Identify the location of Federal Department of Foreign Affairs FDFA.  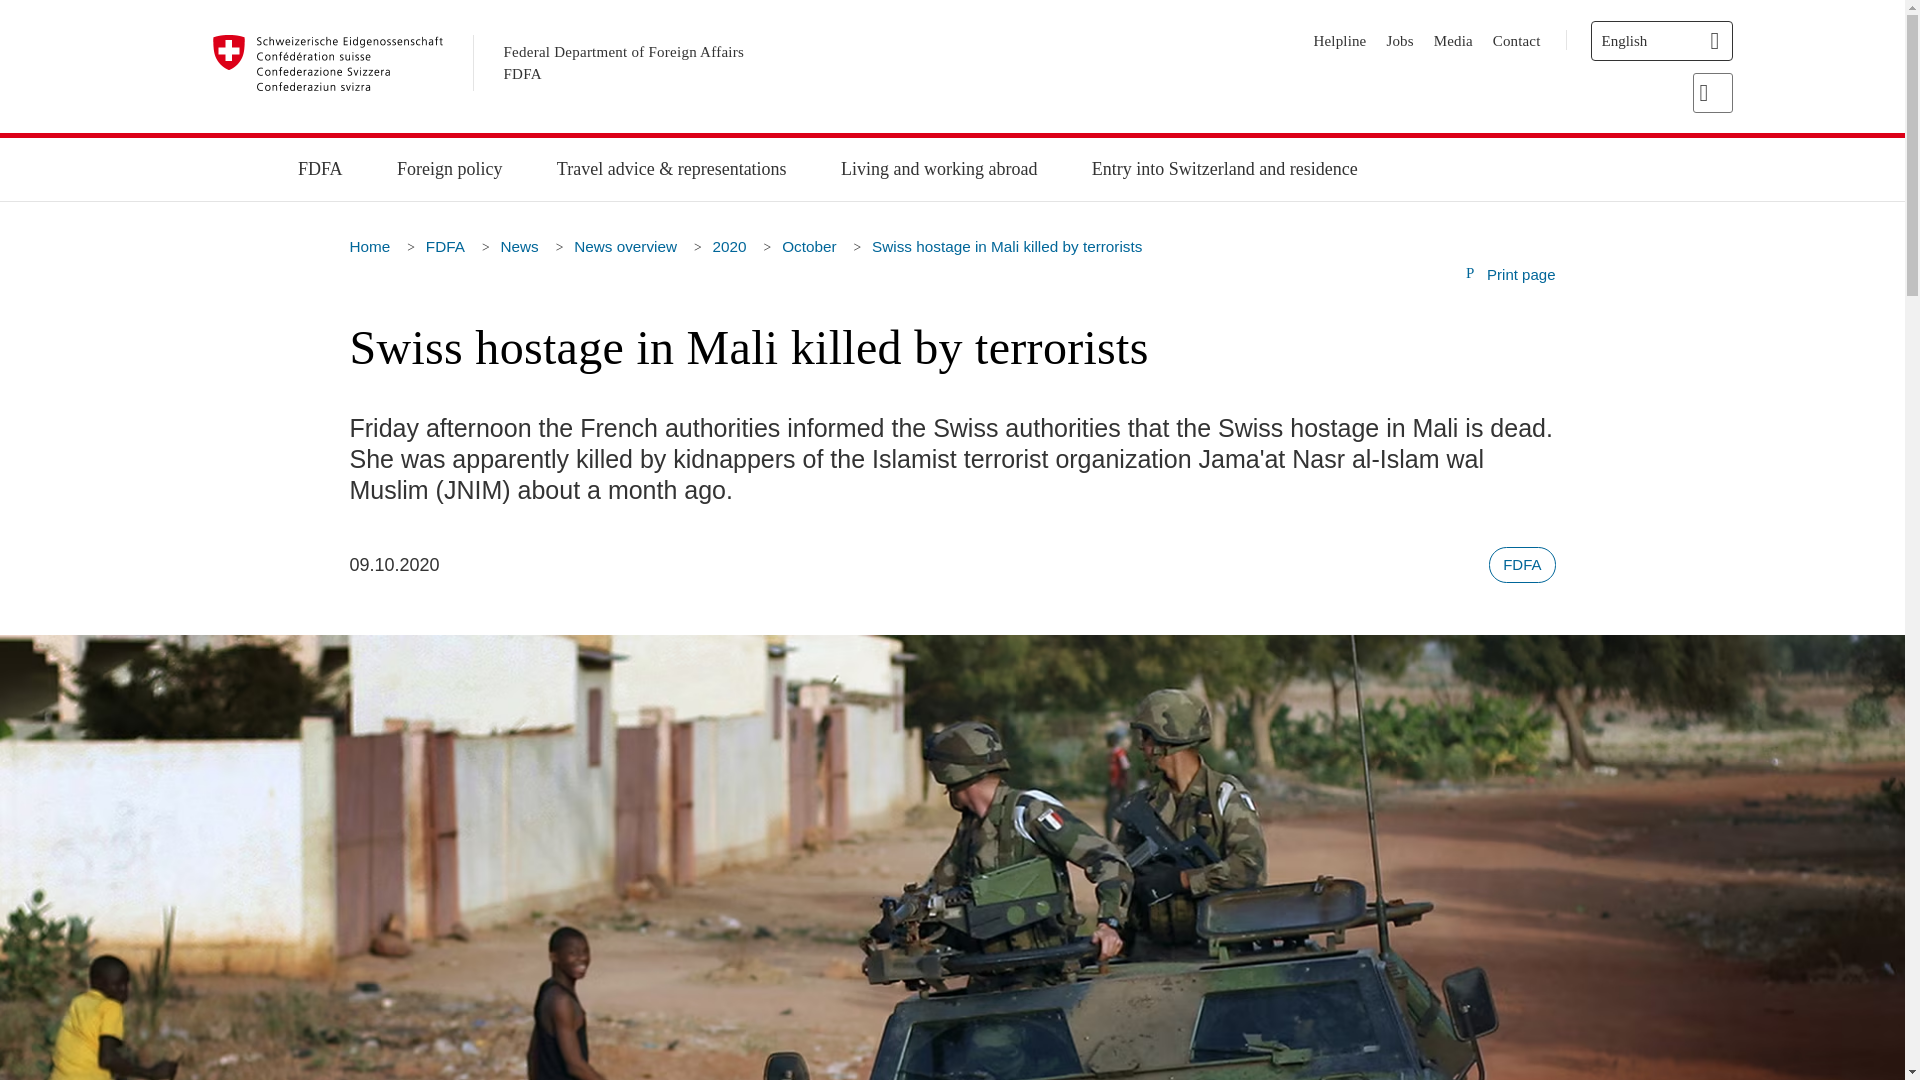
(624, 64).